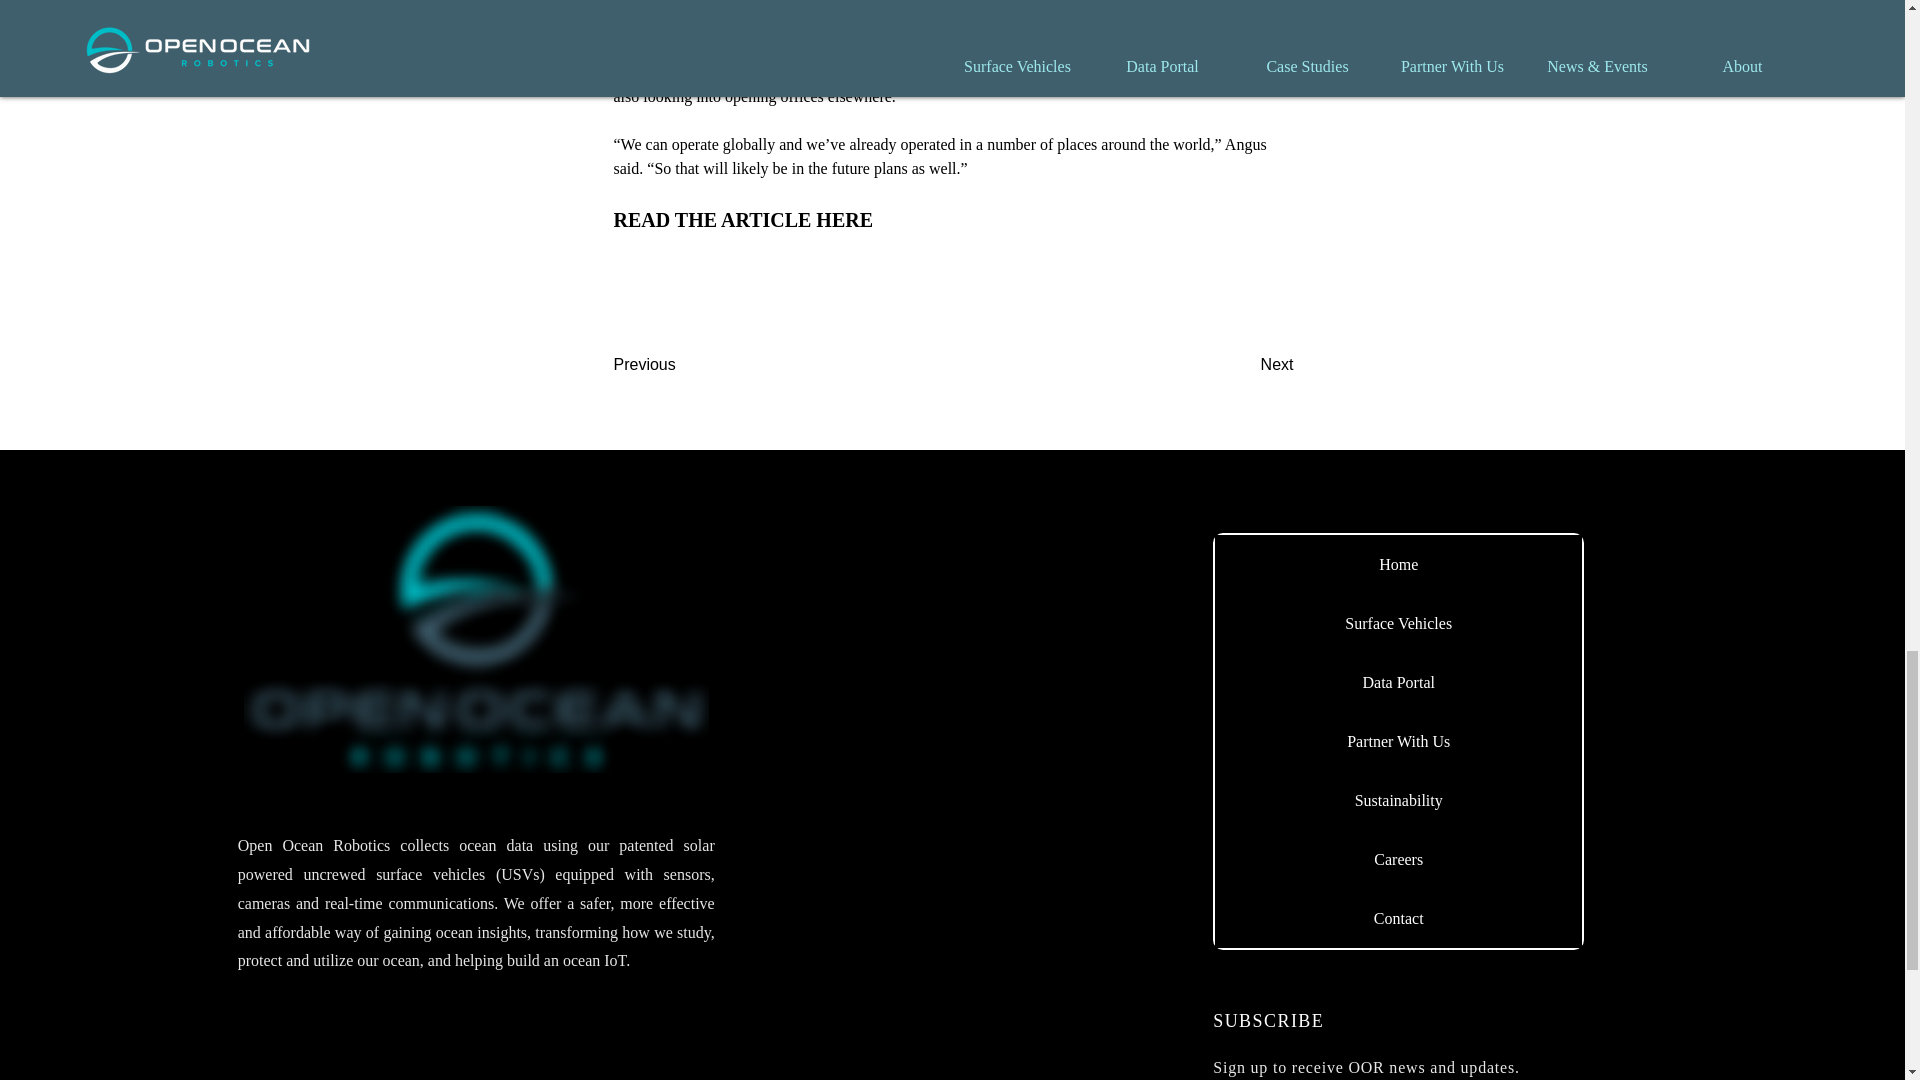 Image resolution: width=1920 pixels, height=1080 pixels. What do you see at coordinates (1398, 741) in the screenshot?
I see `Partner With Us` at bounding box center [1398, 741].